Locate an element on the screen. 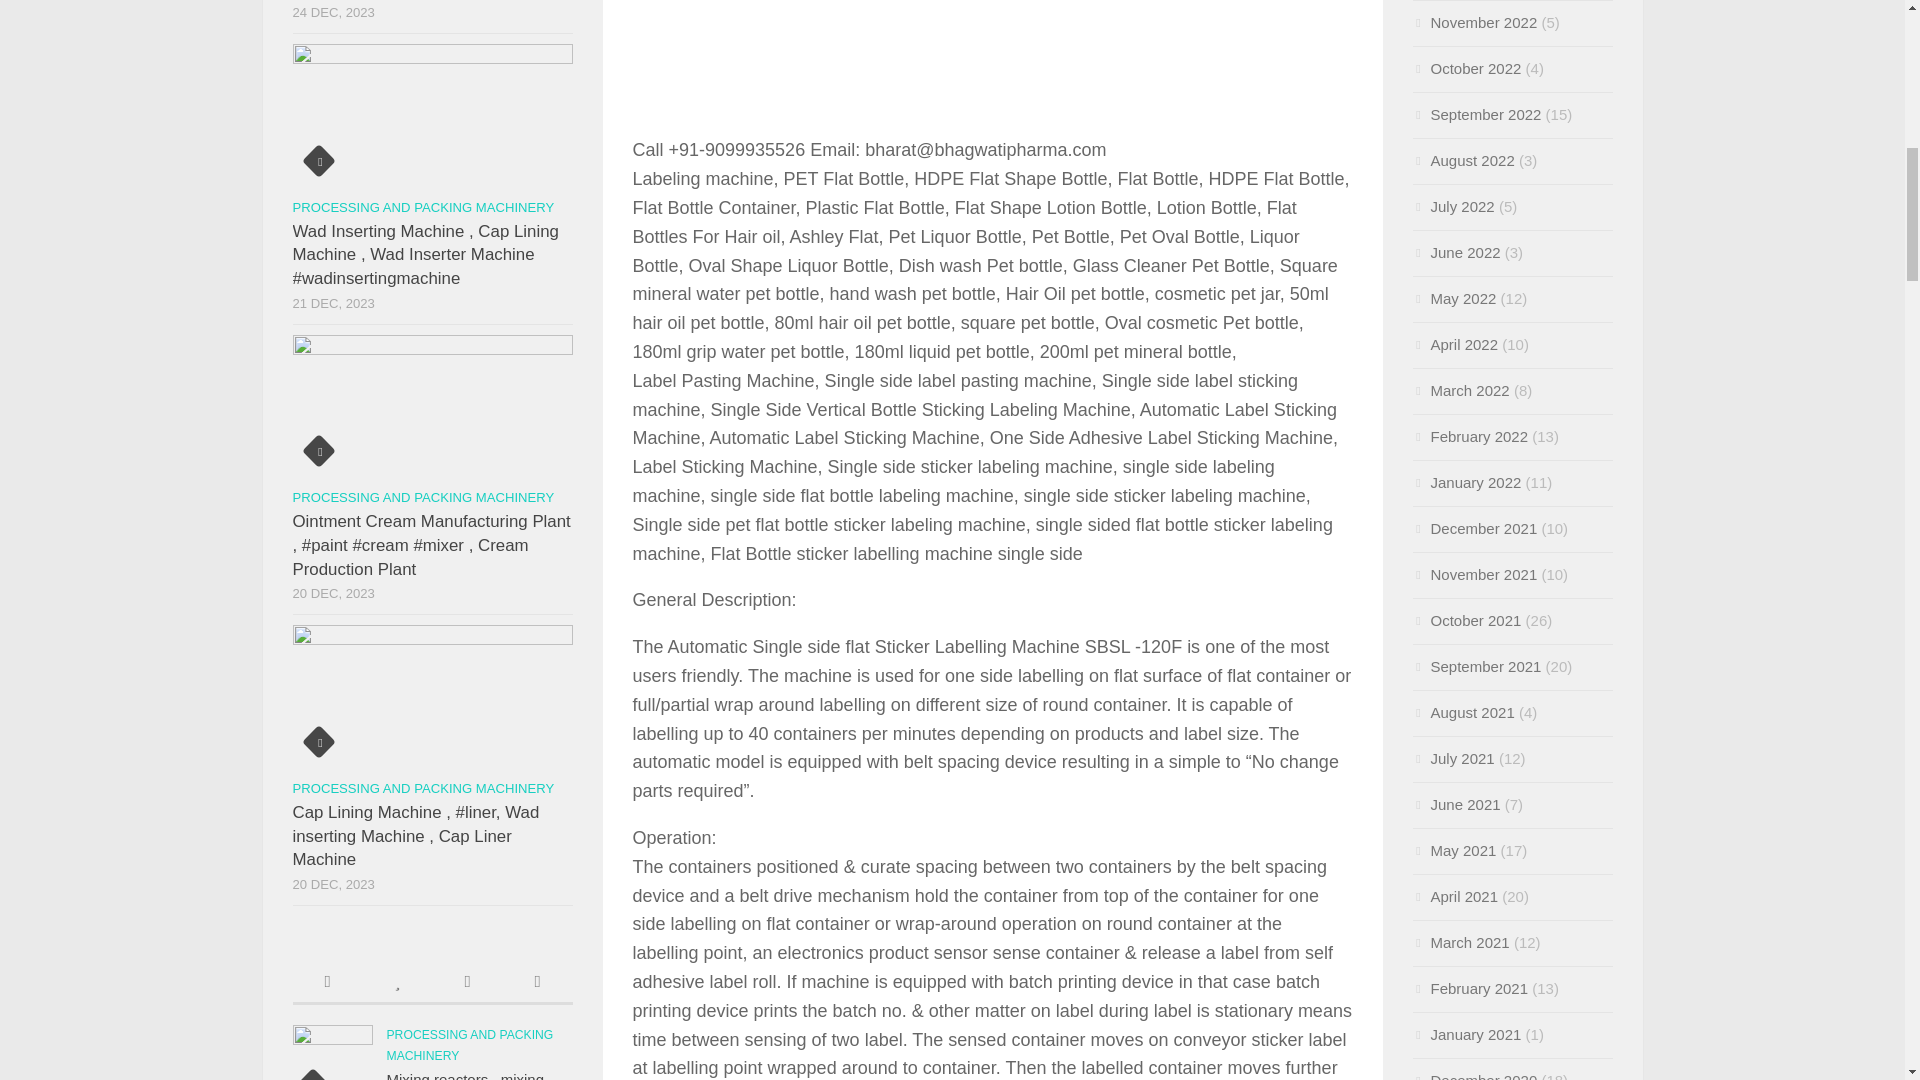 The height and width of the screenshot is (1080, 1920). YouTube video player is located at coordinates (991, 64).